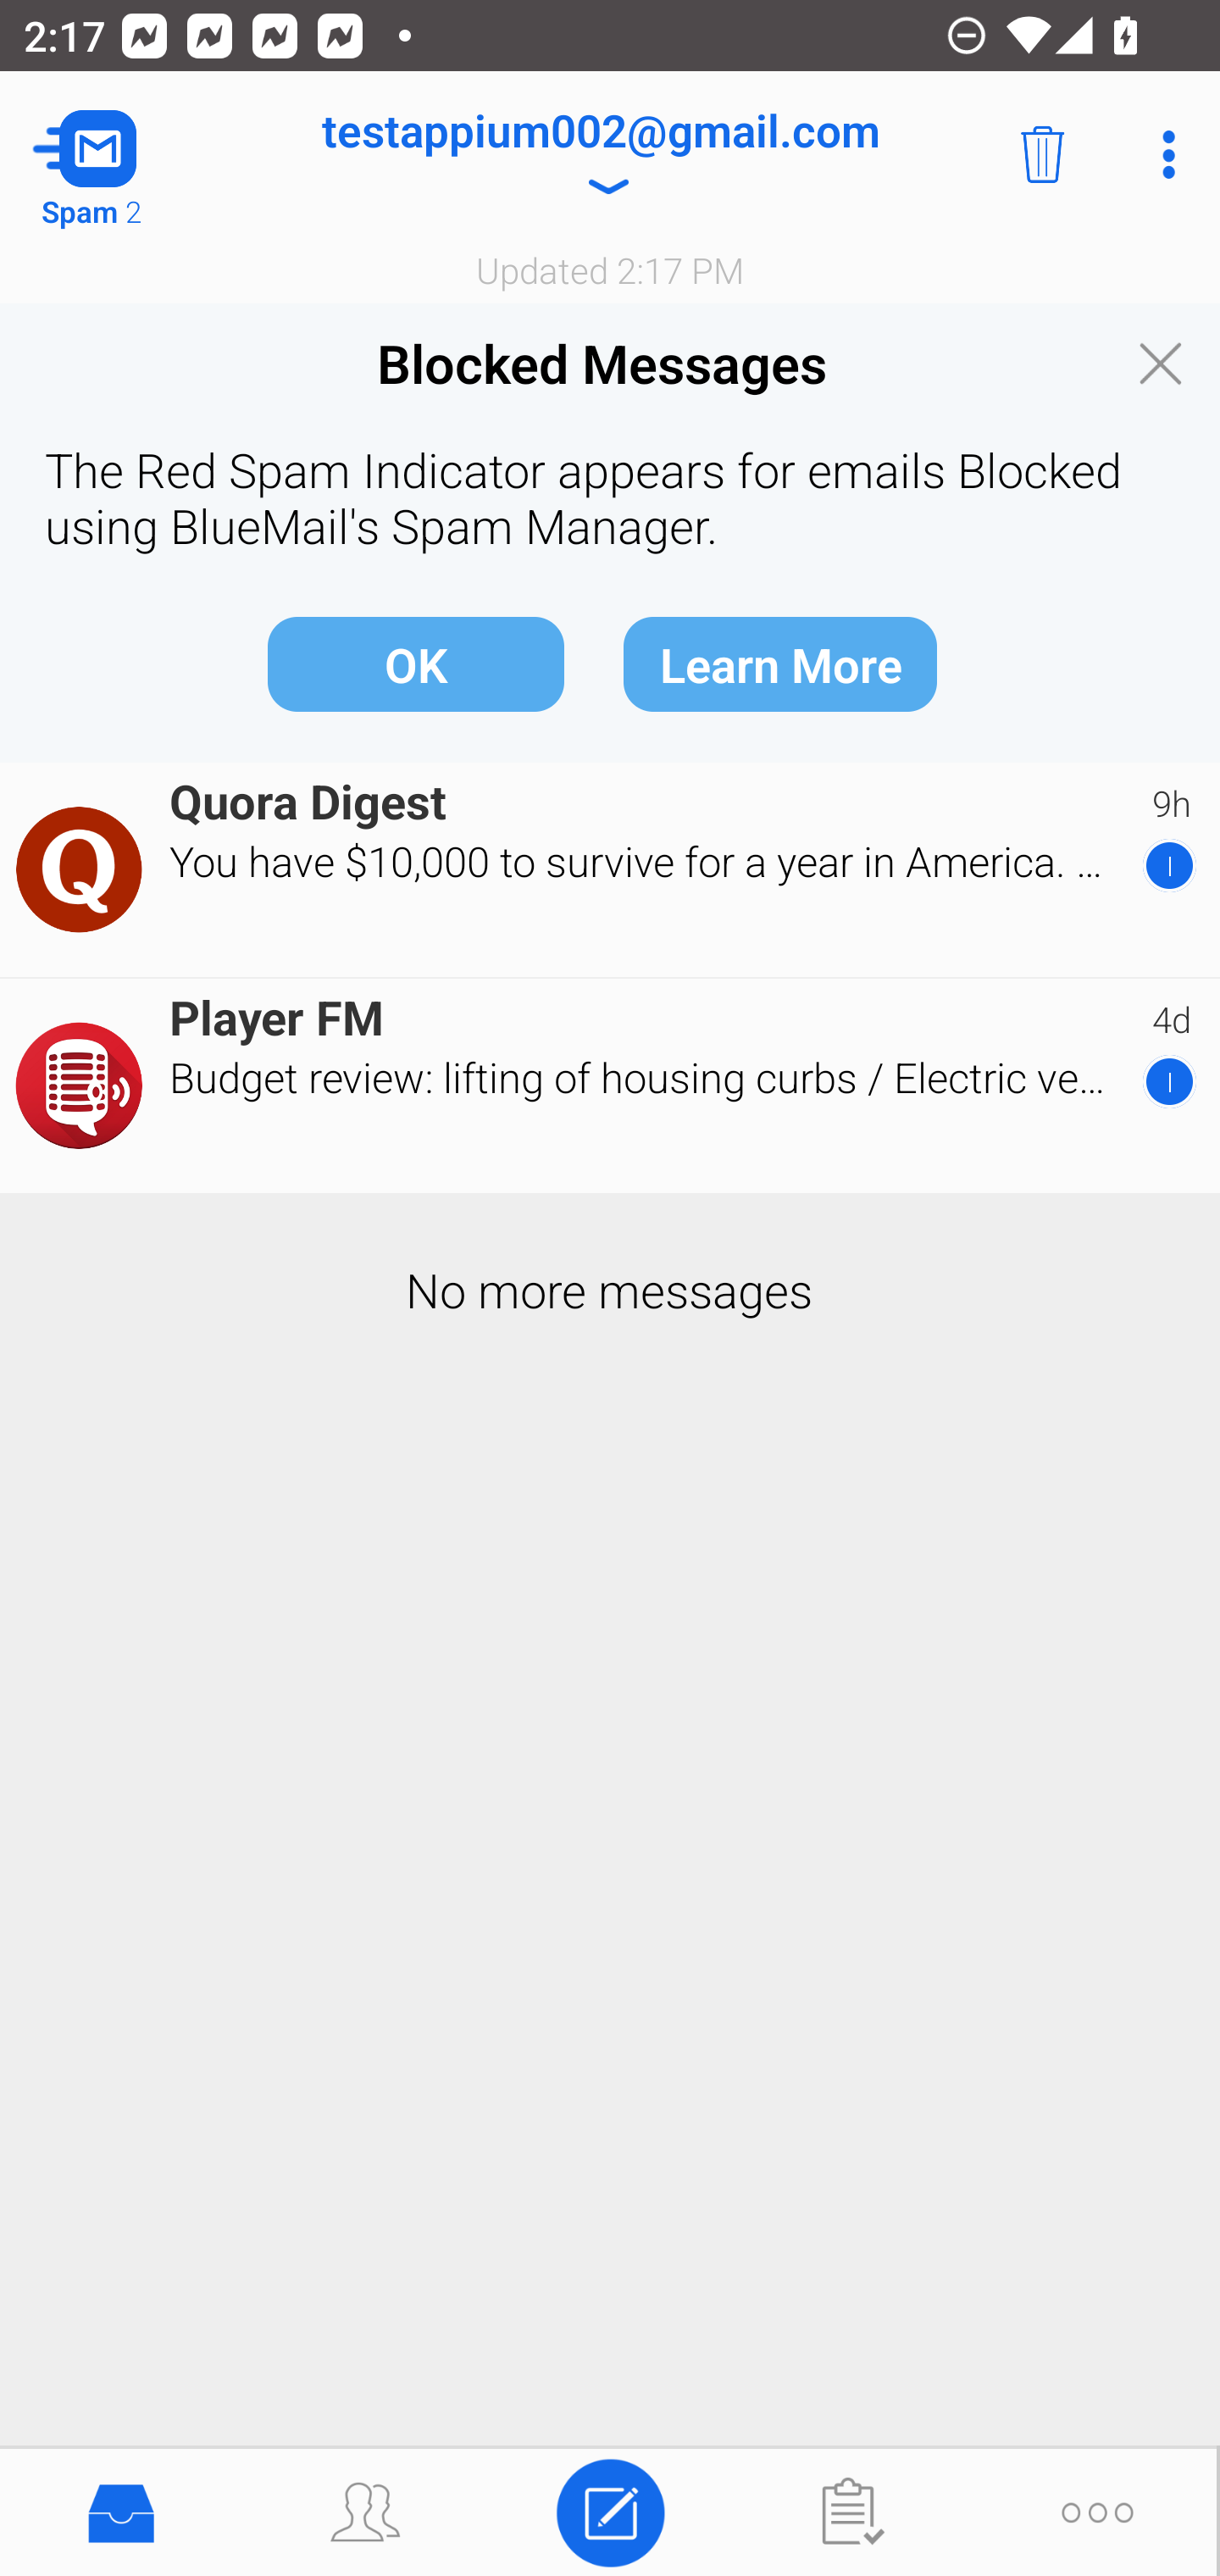  I want to click on Navigate up, so click(134, 154).